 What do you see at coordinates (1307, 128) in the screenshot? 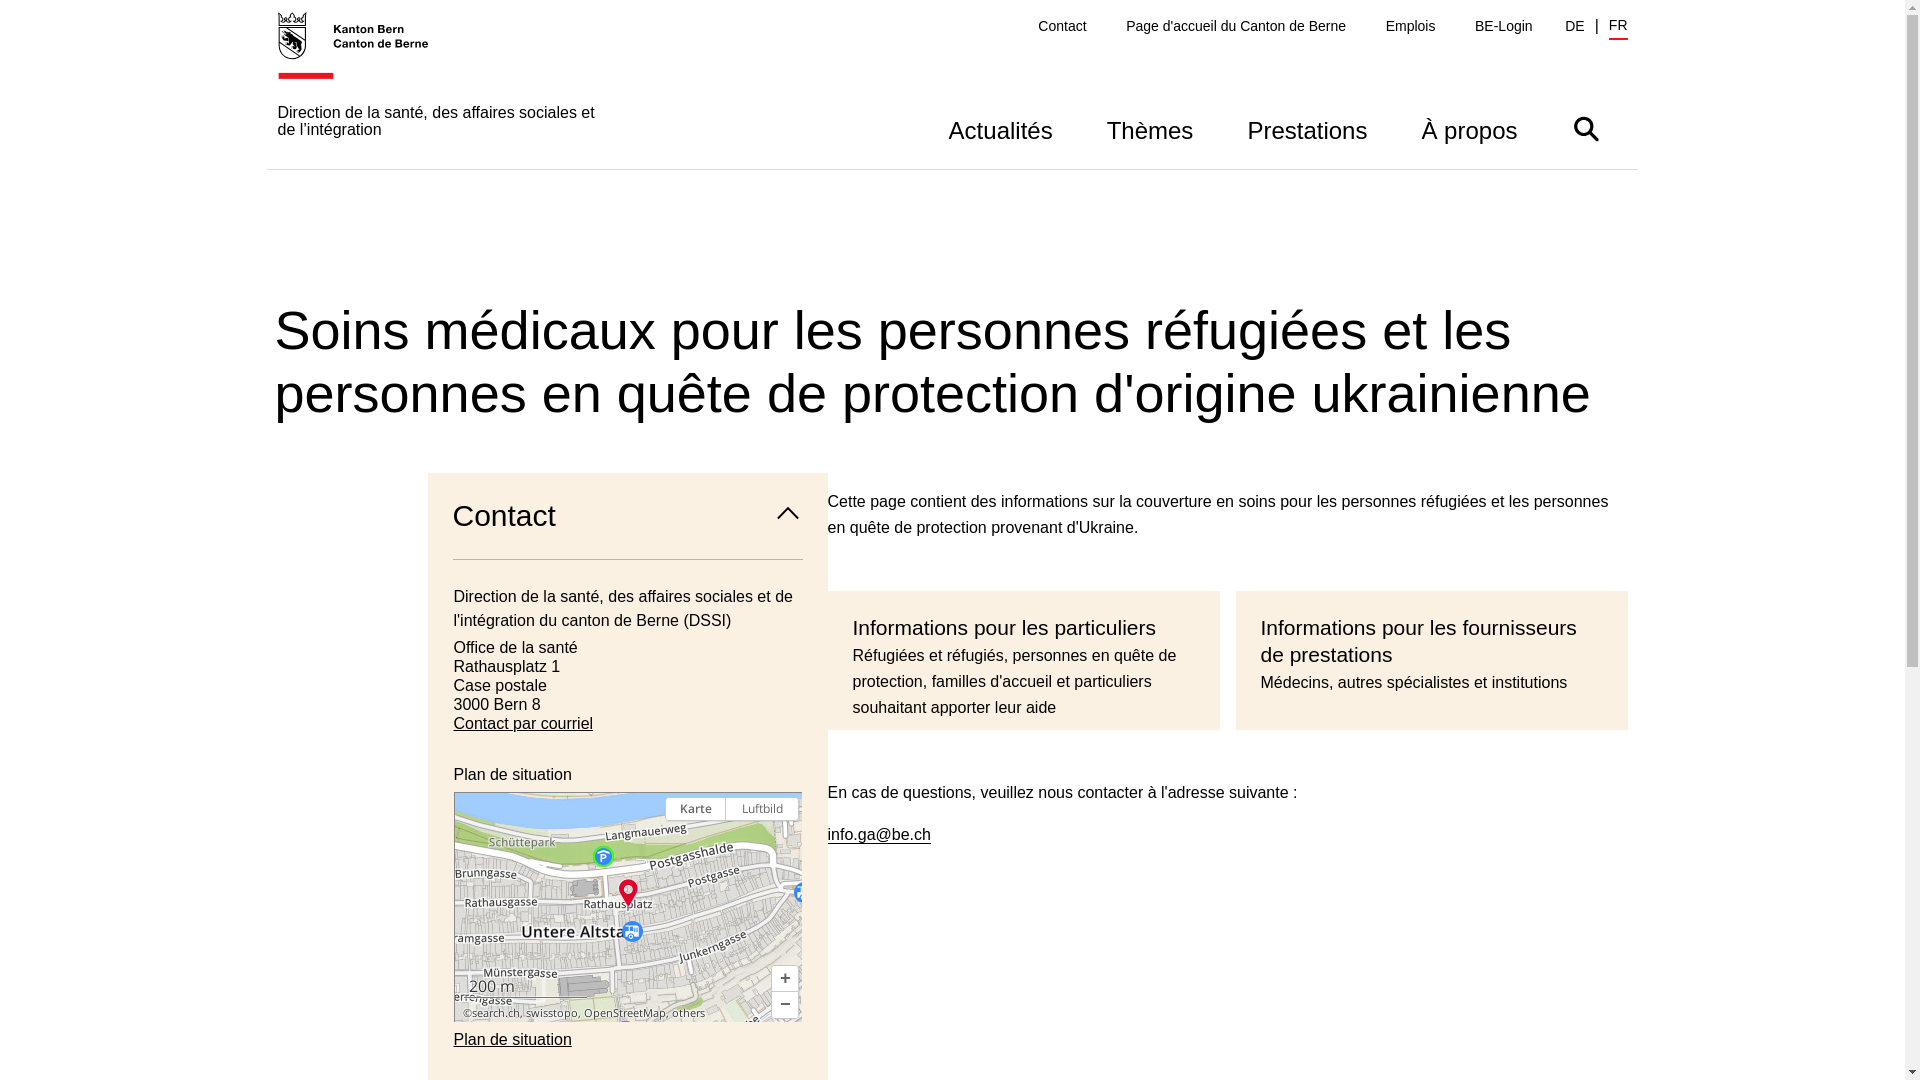
I see `Prestations` at bounding box center [1307, 128].